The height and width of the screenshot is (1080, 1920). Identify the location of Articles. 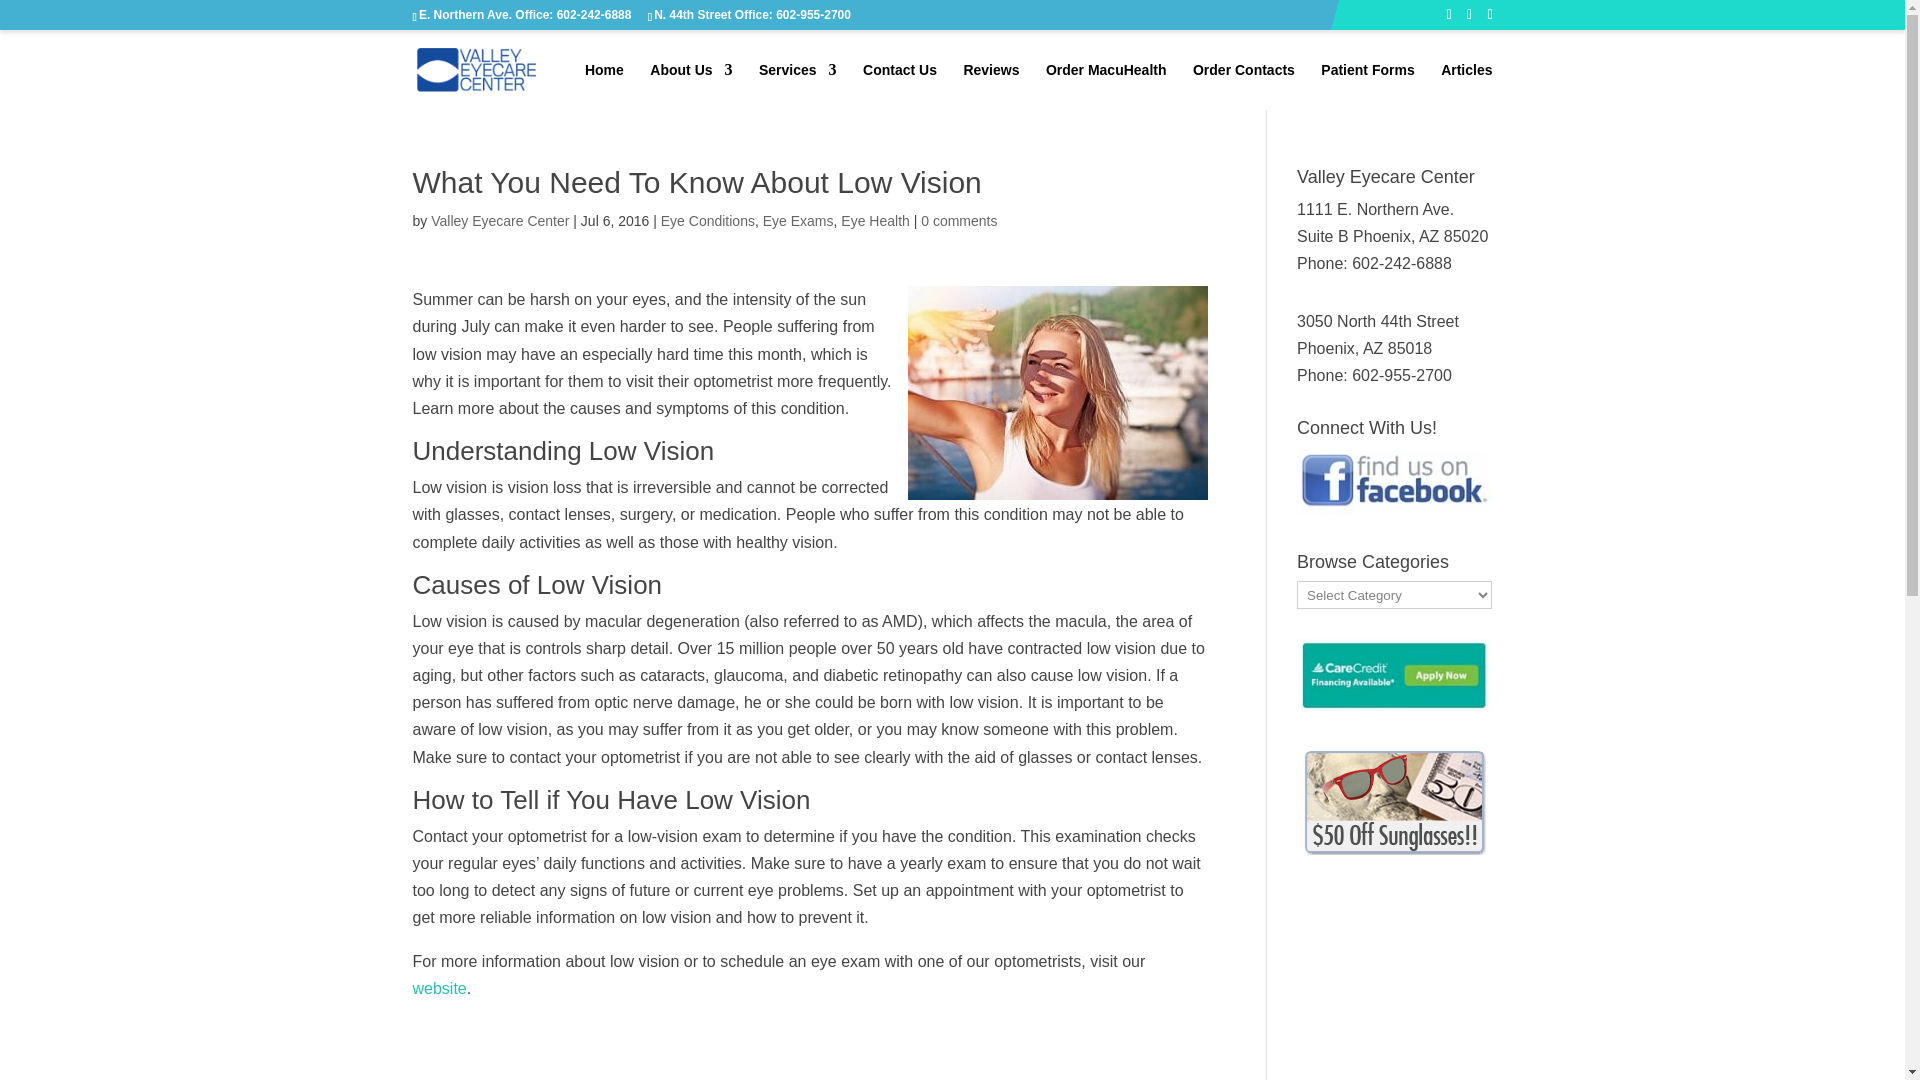
(1466, 86).